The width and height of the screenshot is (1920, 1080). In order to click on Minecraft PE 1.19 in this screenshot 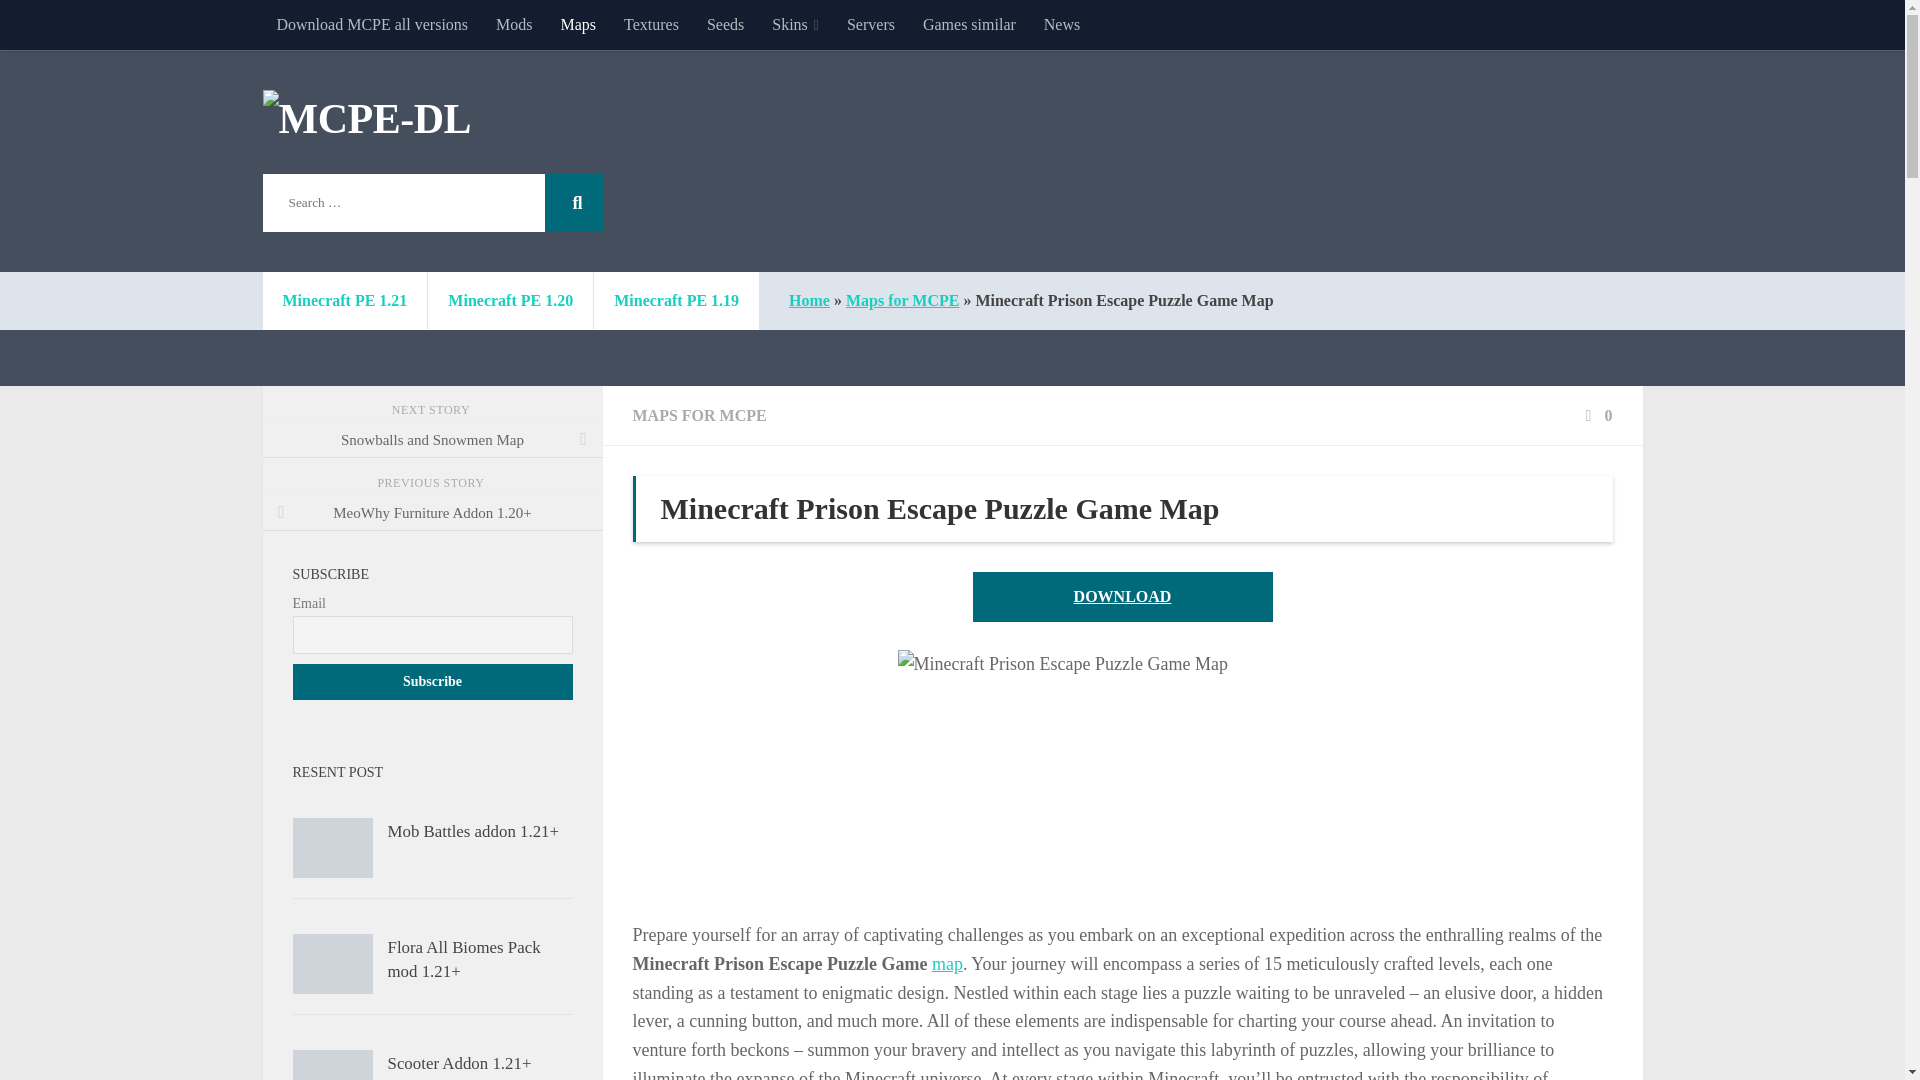, I will do `click(676, 301)`.